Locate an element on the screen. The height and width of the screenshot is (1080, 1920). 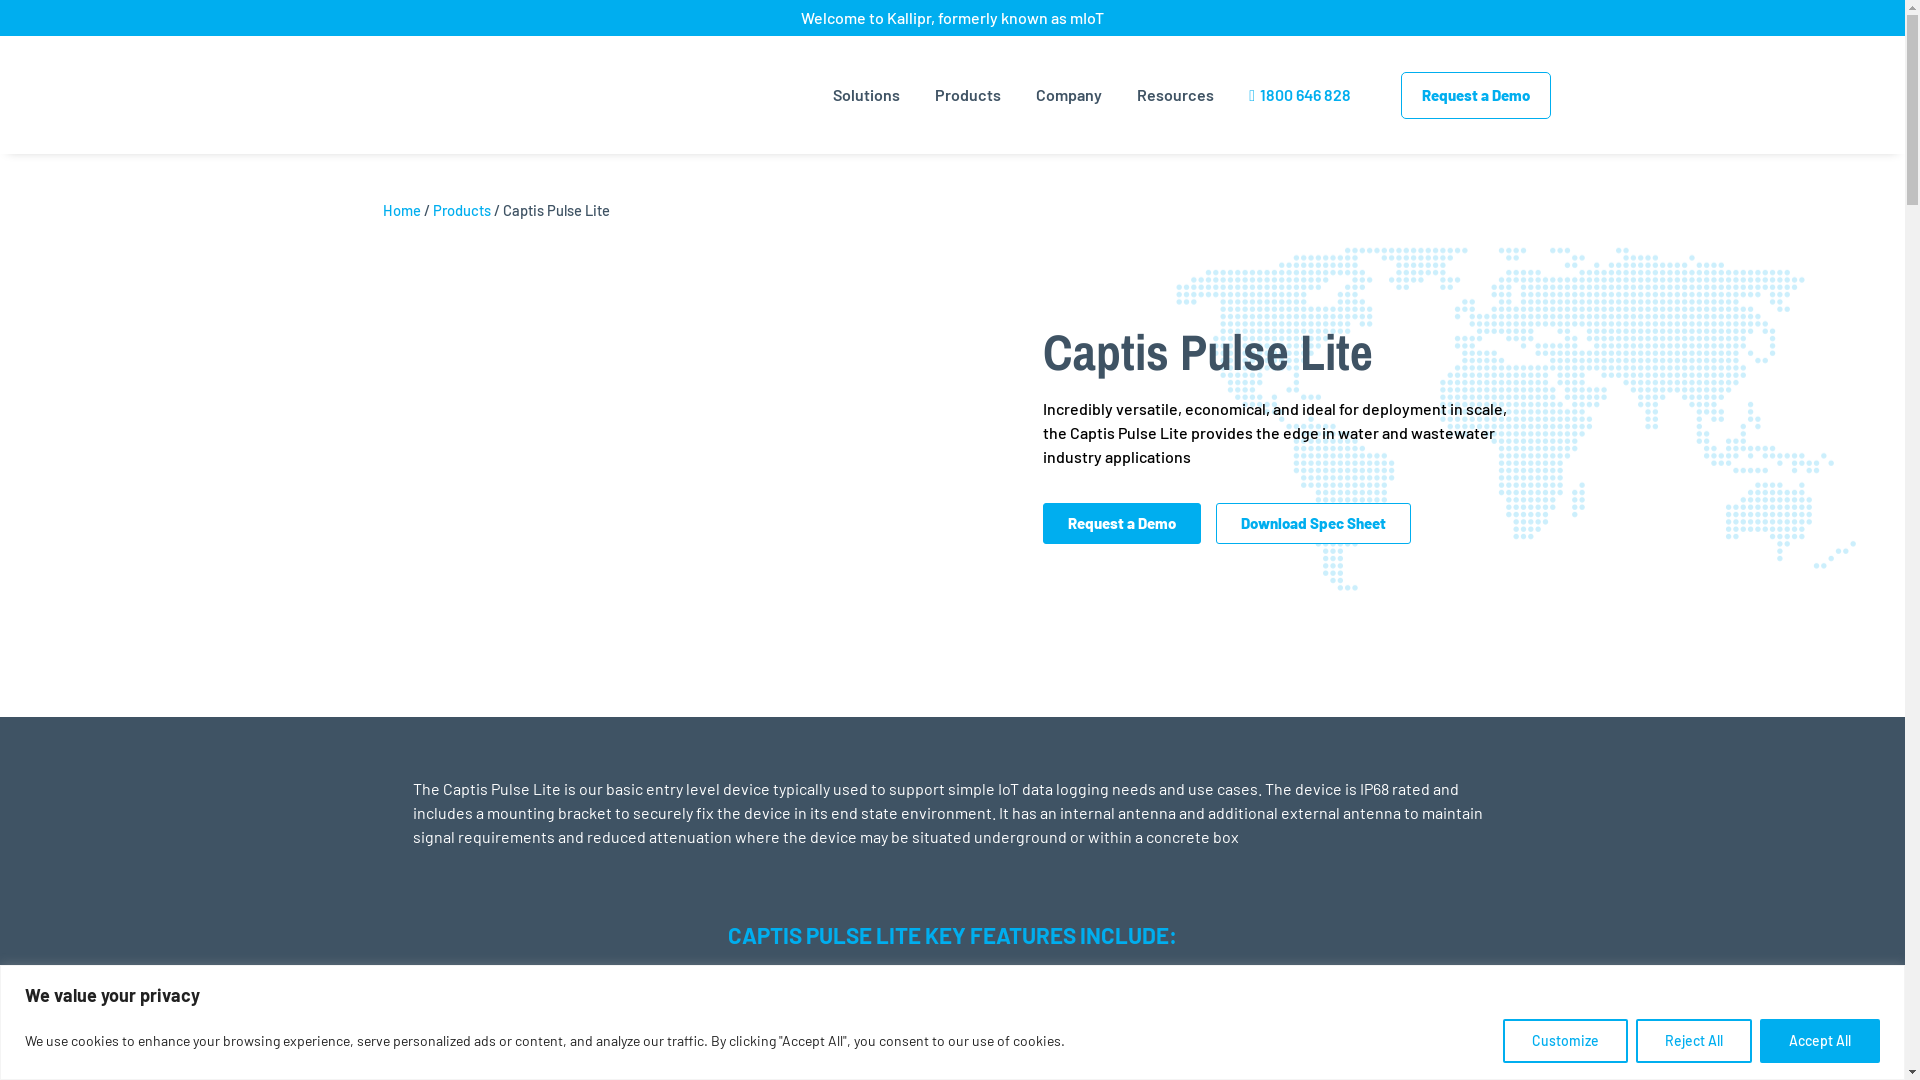
1800 646 828 is located at coordinates (1300, 95).